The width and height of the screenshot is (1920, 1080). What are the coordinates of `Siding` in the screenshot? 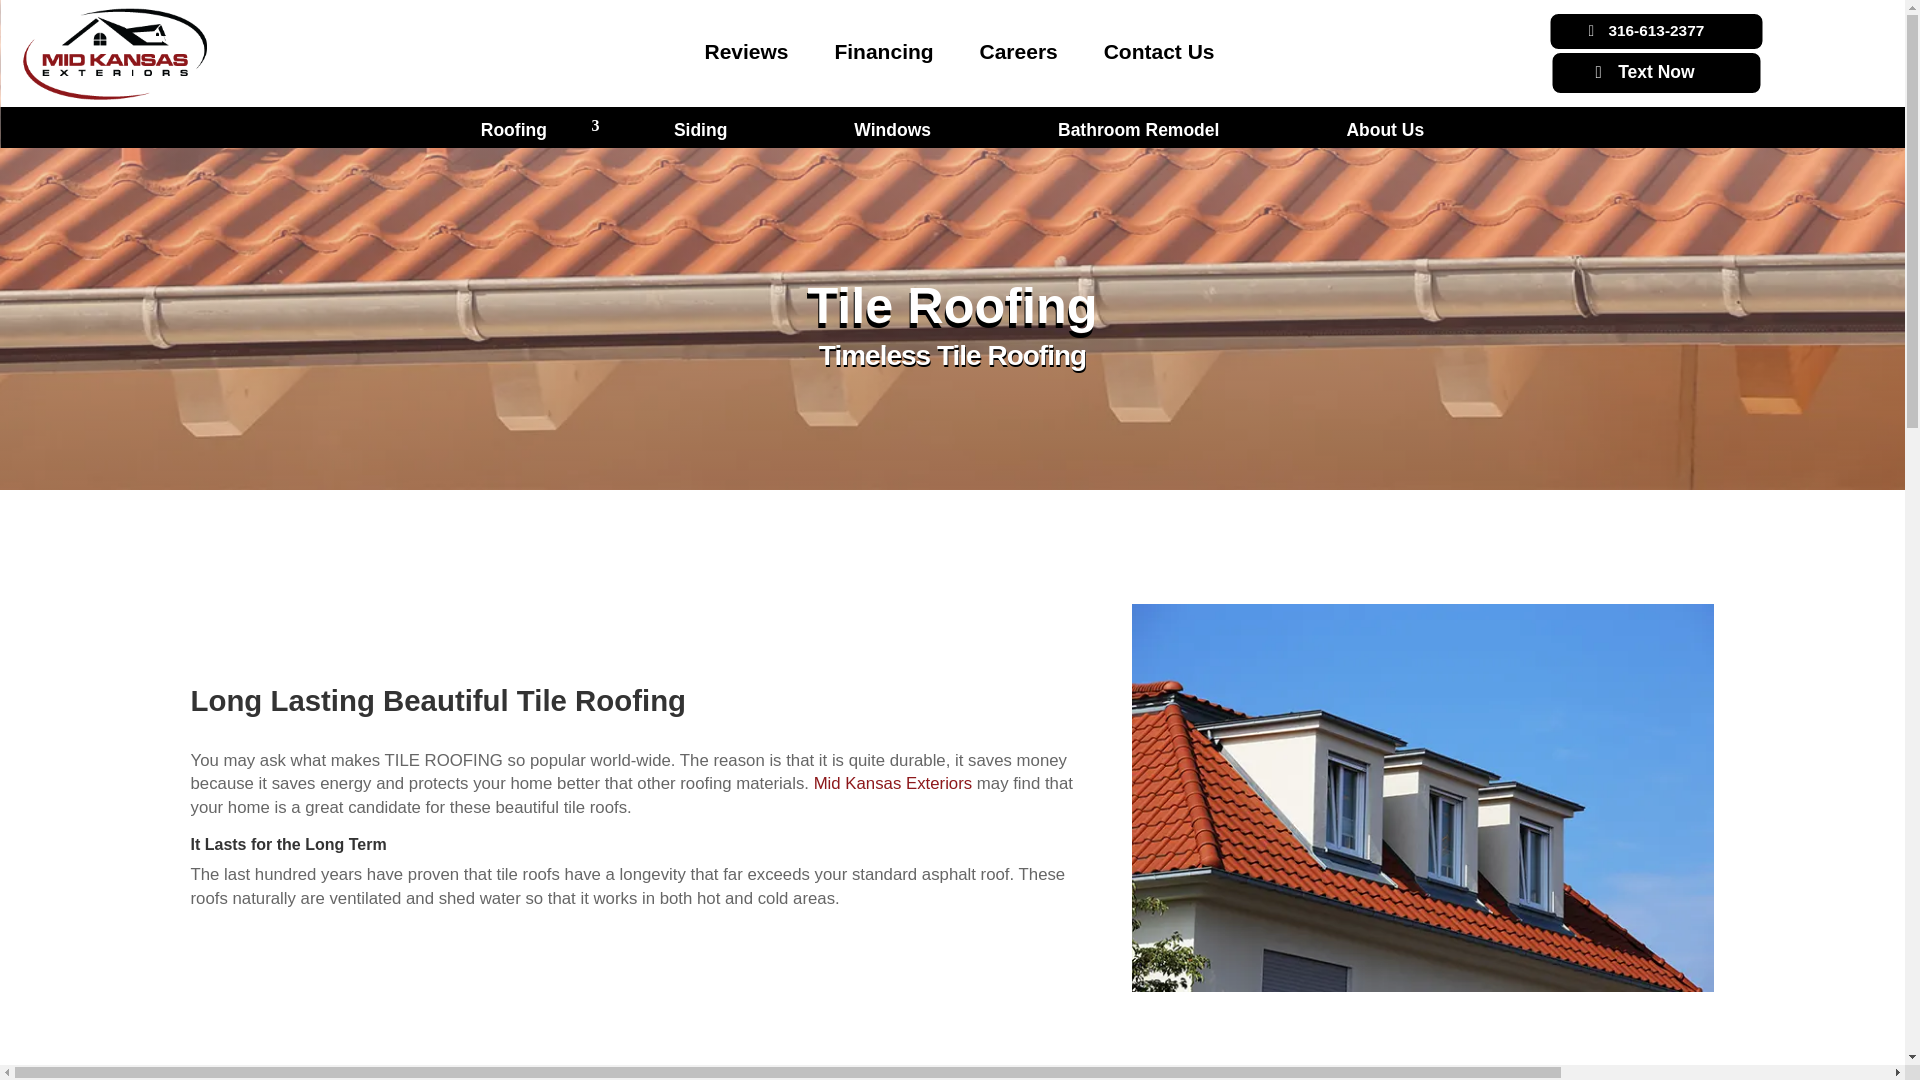 It's located at (700, 129).